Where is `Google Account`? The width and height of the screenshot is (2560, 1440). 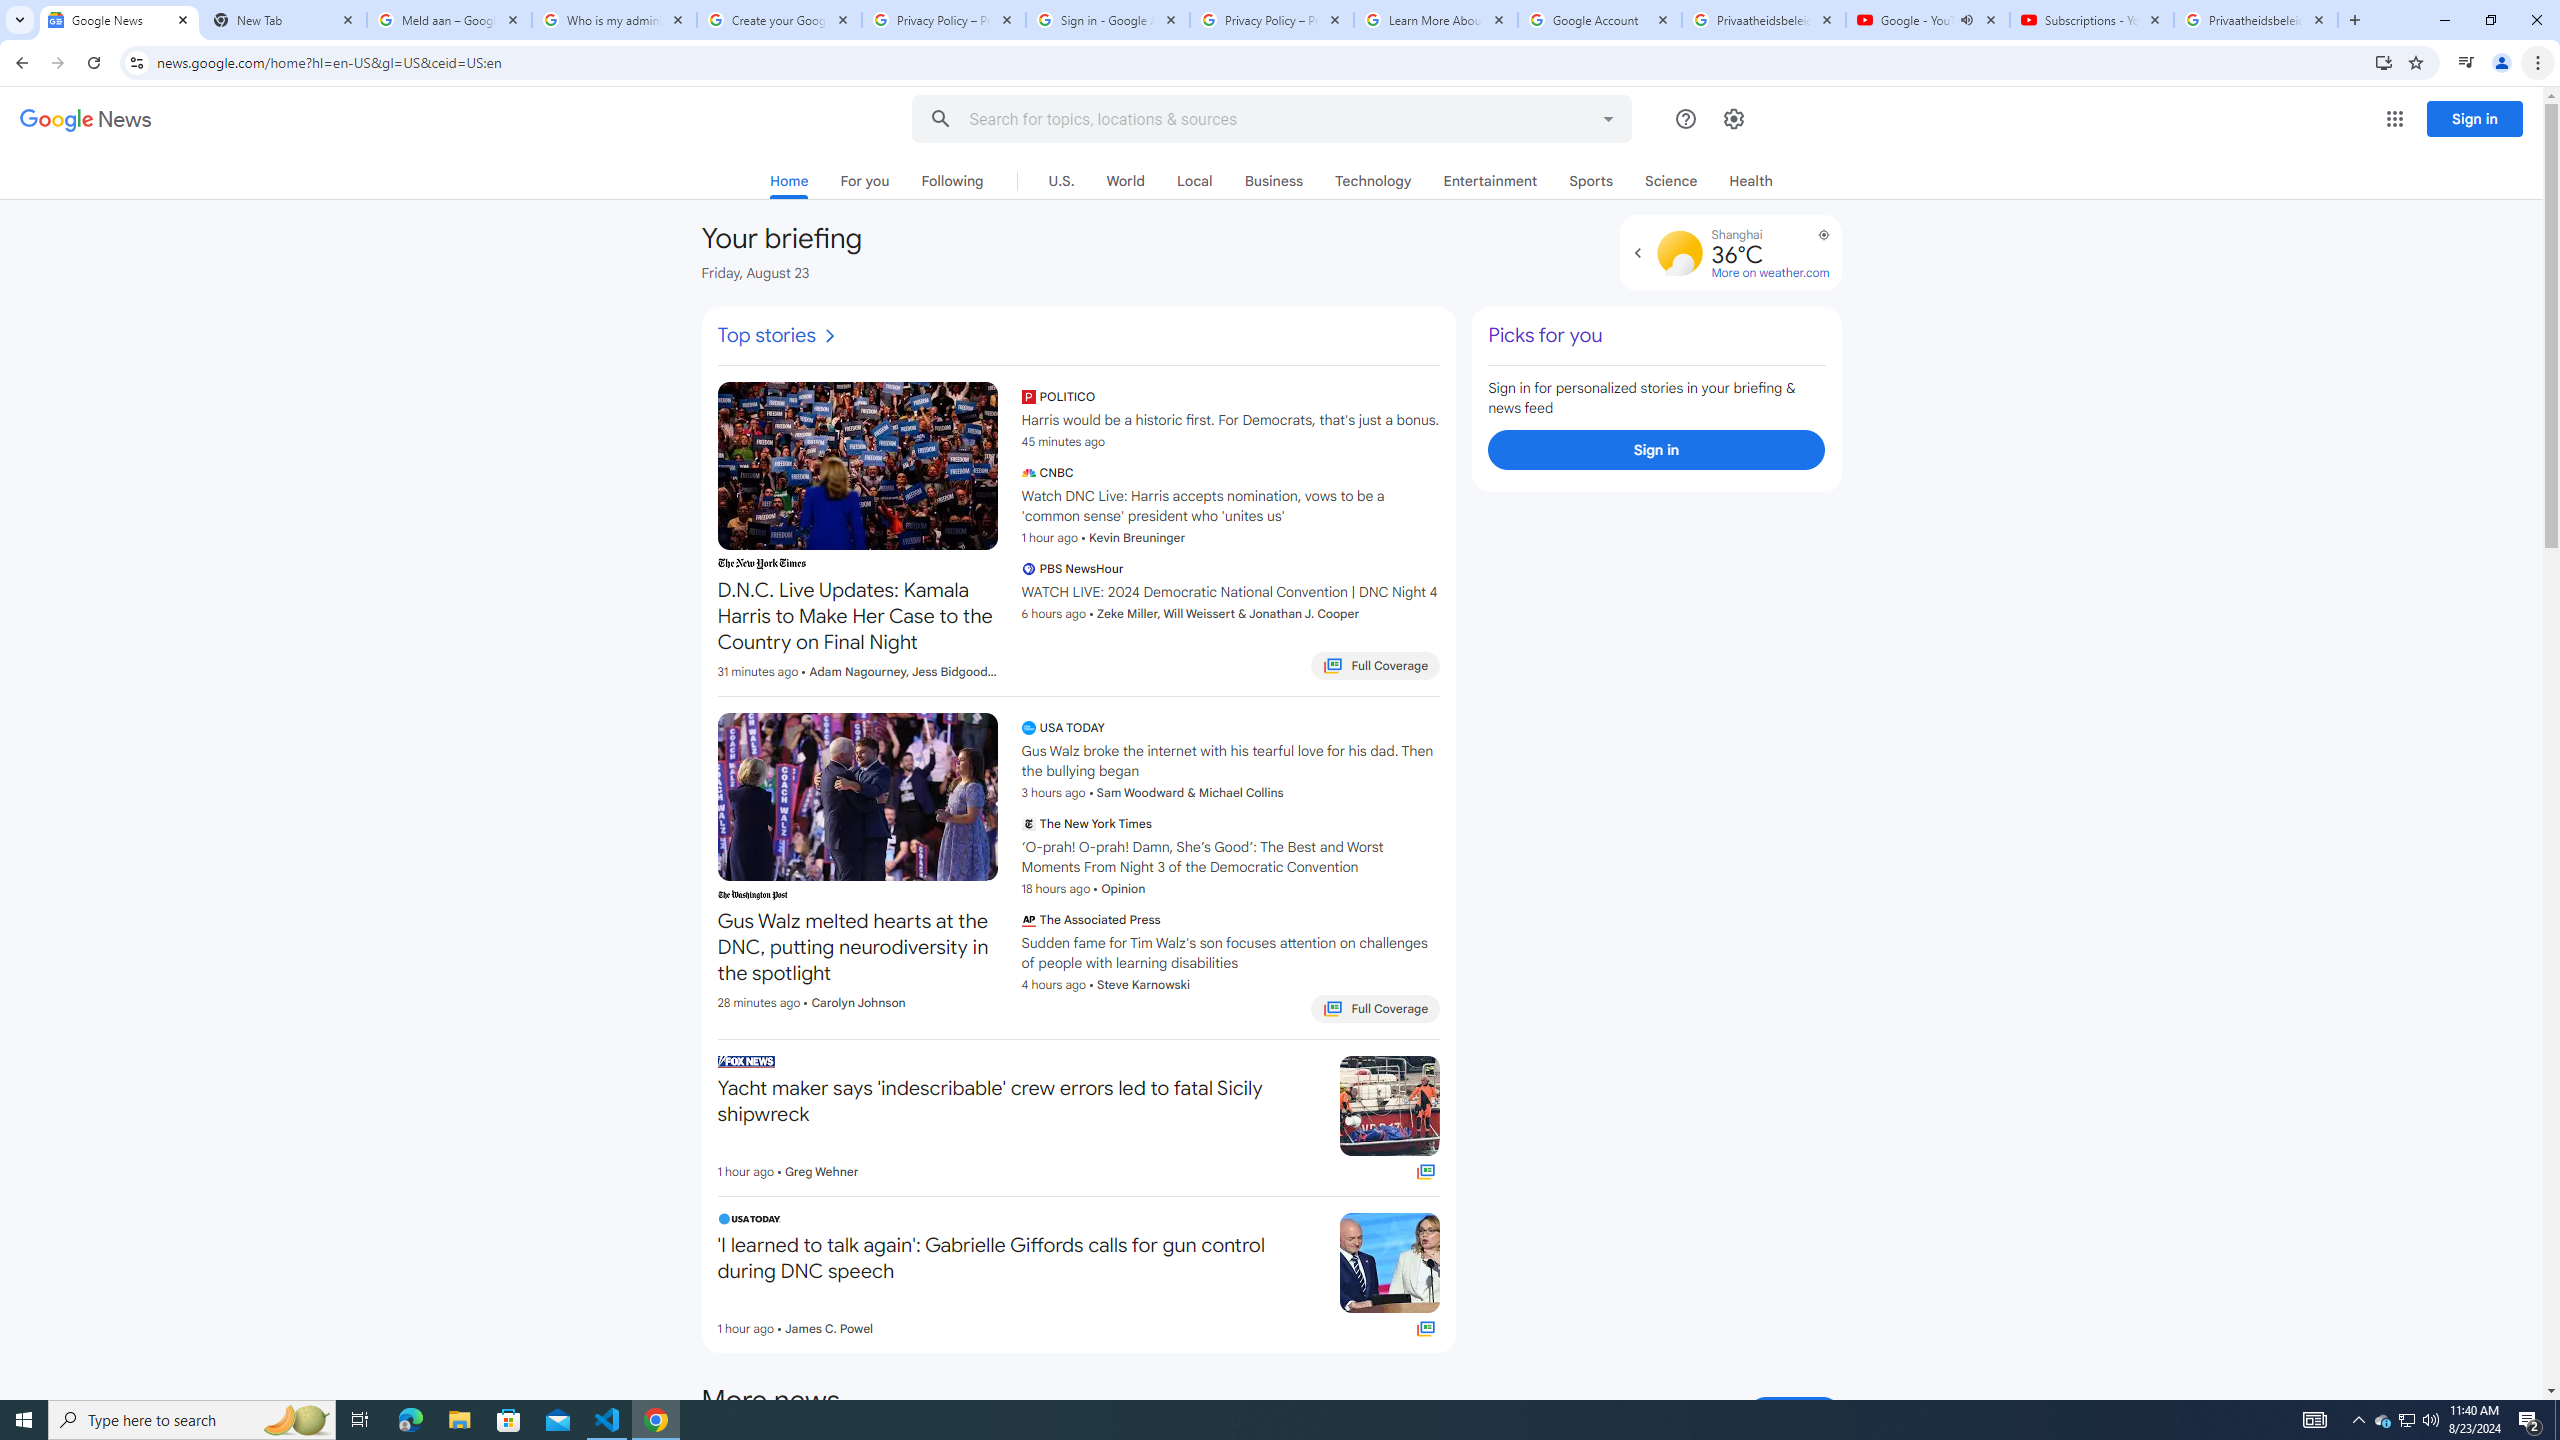 Google Account is located at coordinates (1600, 20).